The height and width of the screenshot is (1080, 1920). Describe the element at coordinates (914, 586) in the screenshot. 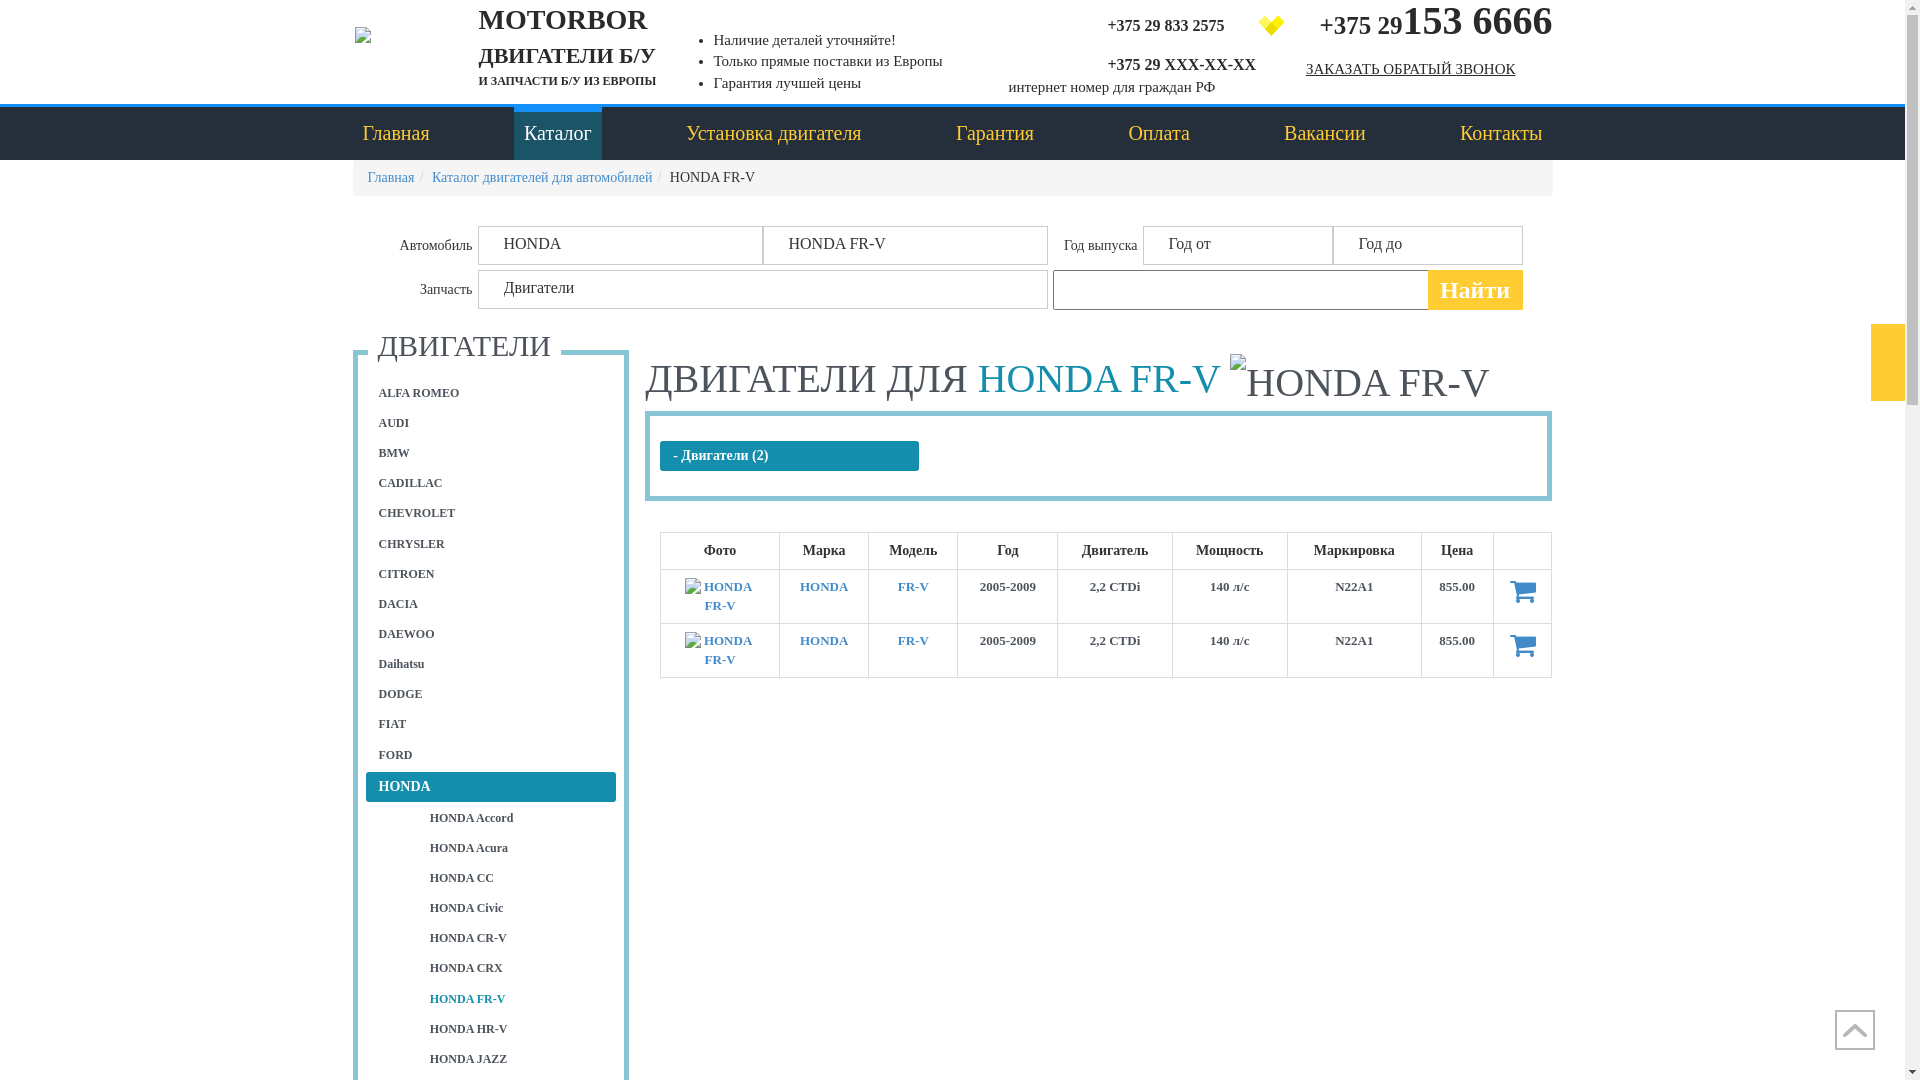

I see `FR-V` at that location.